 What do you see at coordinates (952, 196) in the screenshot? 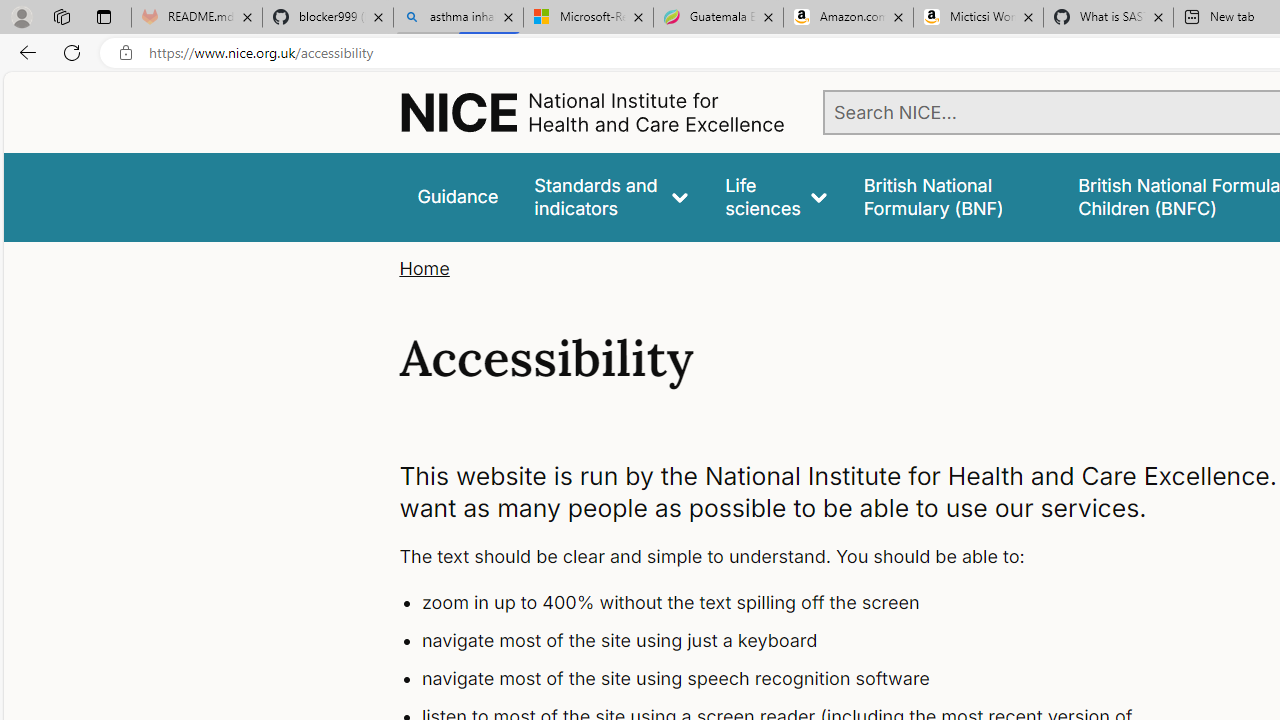
I see `false` at bounding box center [952, 196].